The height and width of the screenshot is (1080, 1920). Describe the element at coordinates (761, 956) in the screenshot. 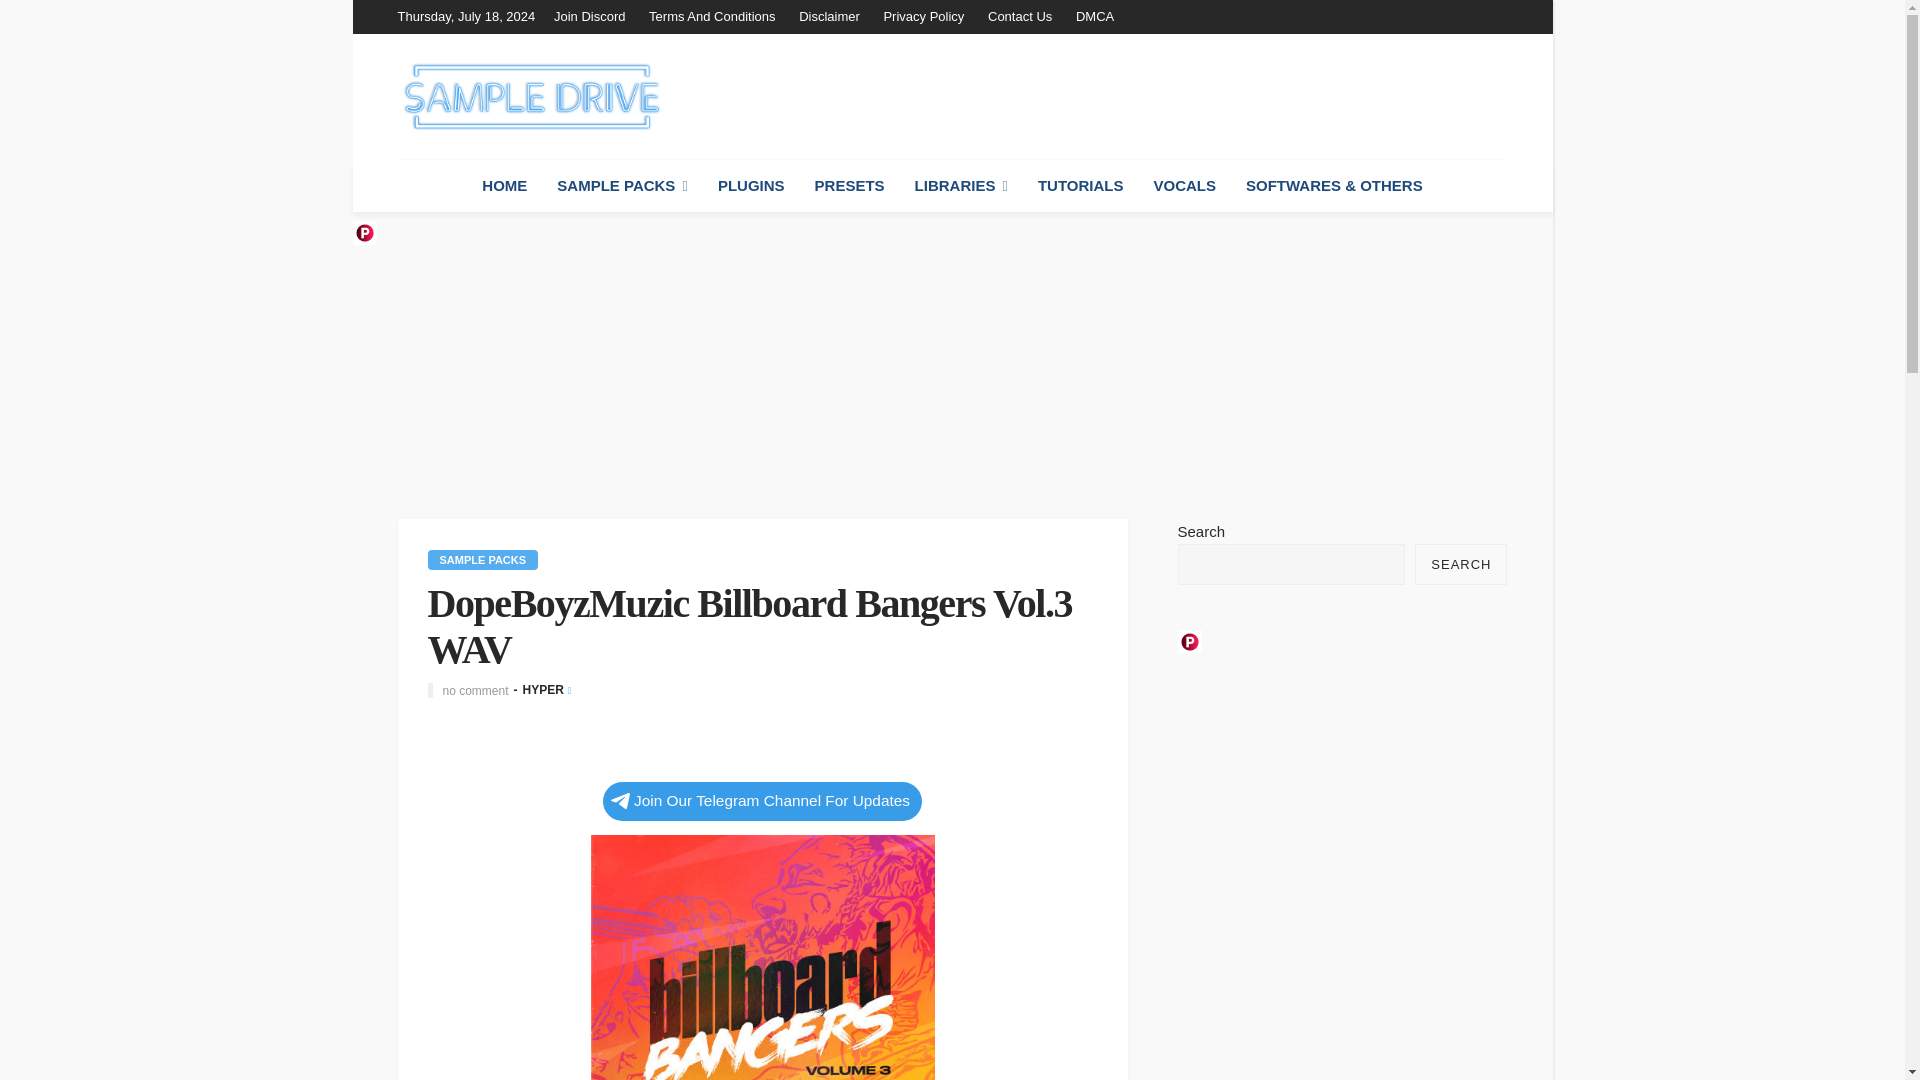

I see `DopeBoyzMuzic Billboard Bangers Vol.3 WAV` at that location.